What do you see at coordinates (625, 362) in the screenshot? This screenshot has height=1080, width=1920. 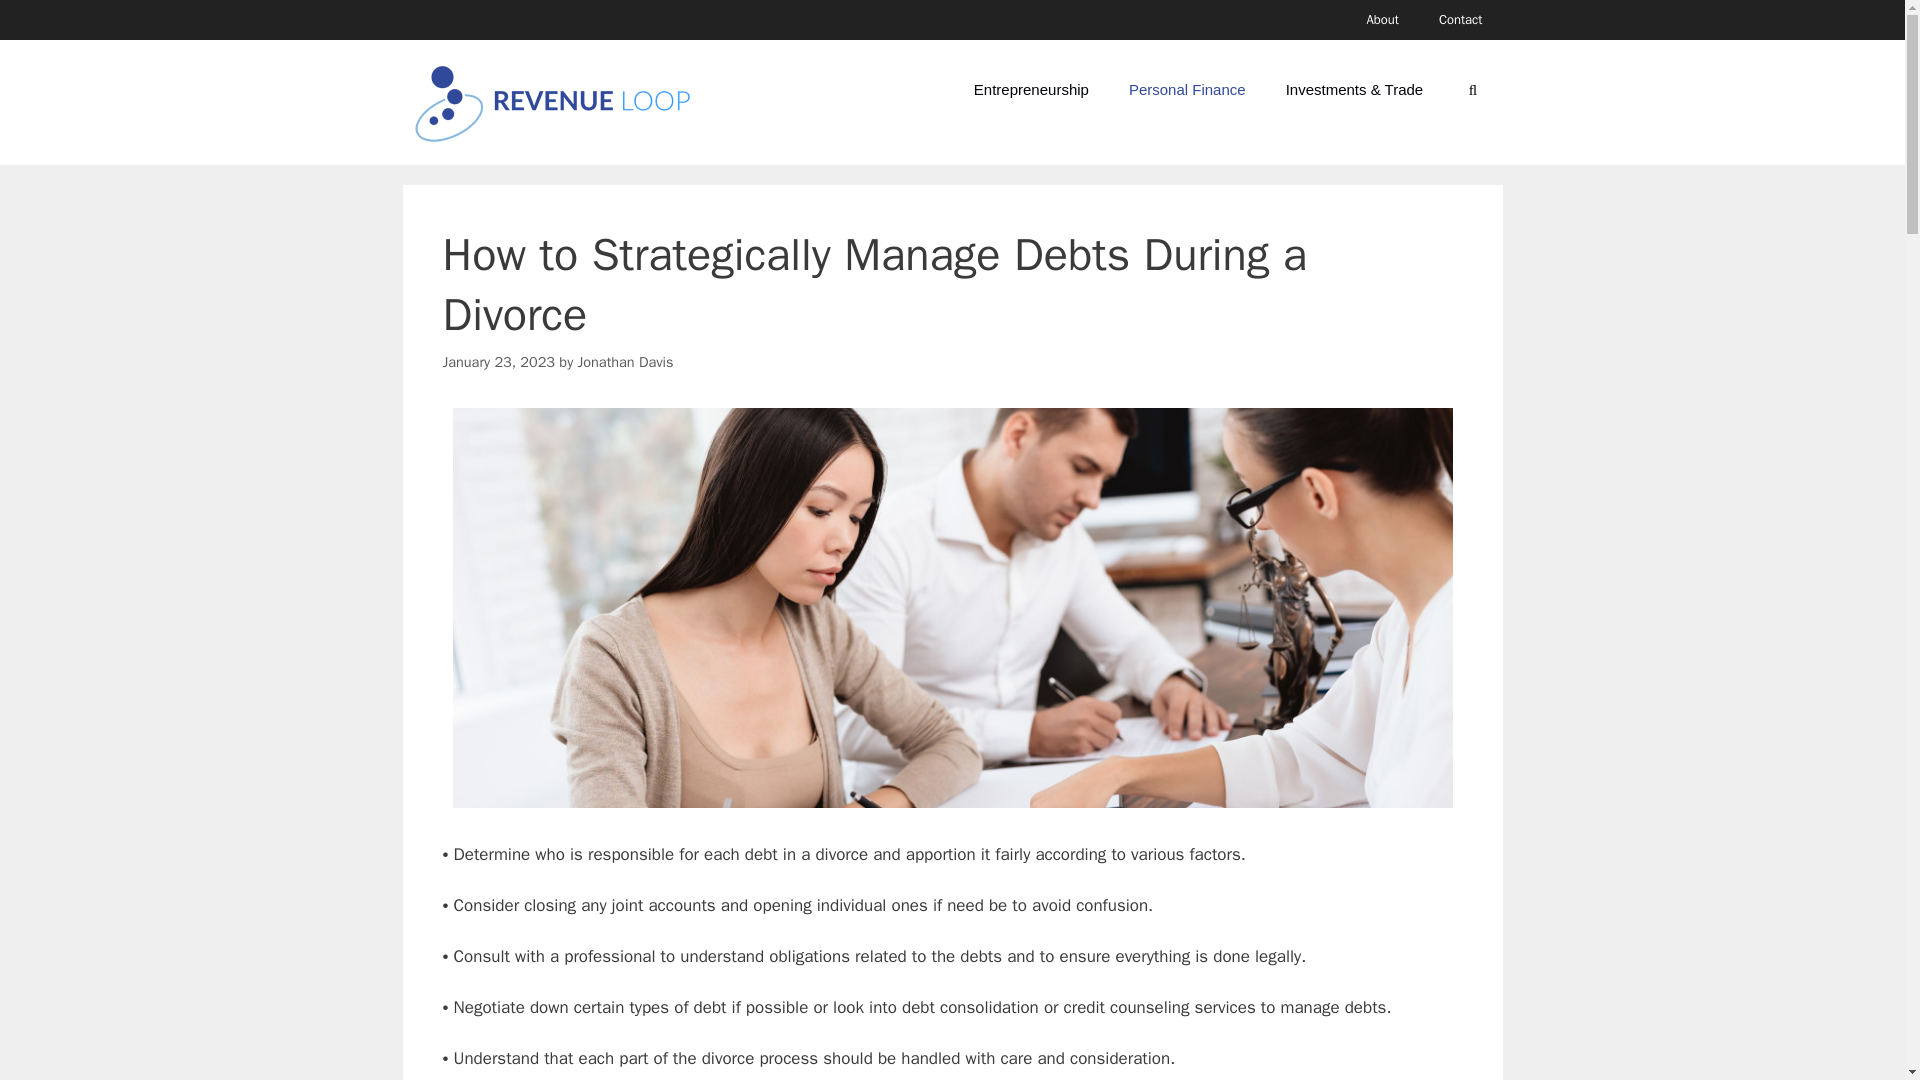 I see `View all posts by Jonathan Davis` at bounding box center [625, 362].